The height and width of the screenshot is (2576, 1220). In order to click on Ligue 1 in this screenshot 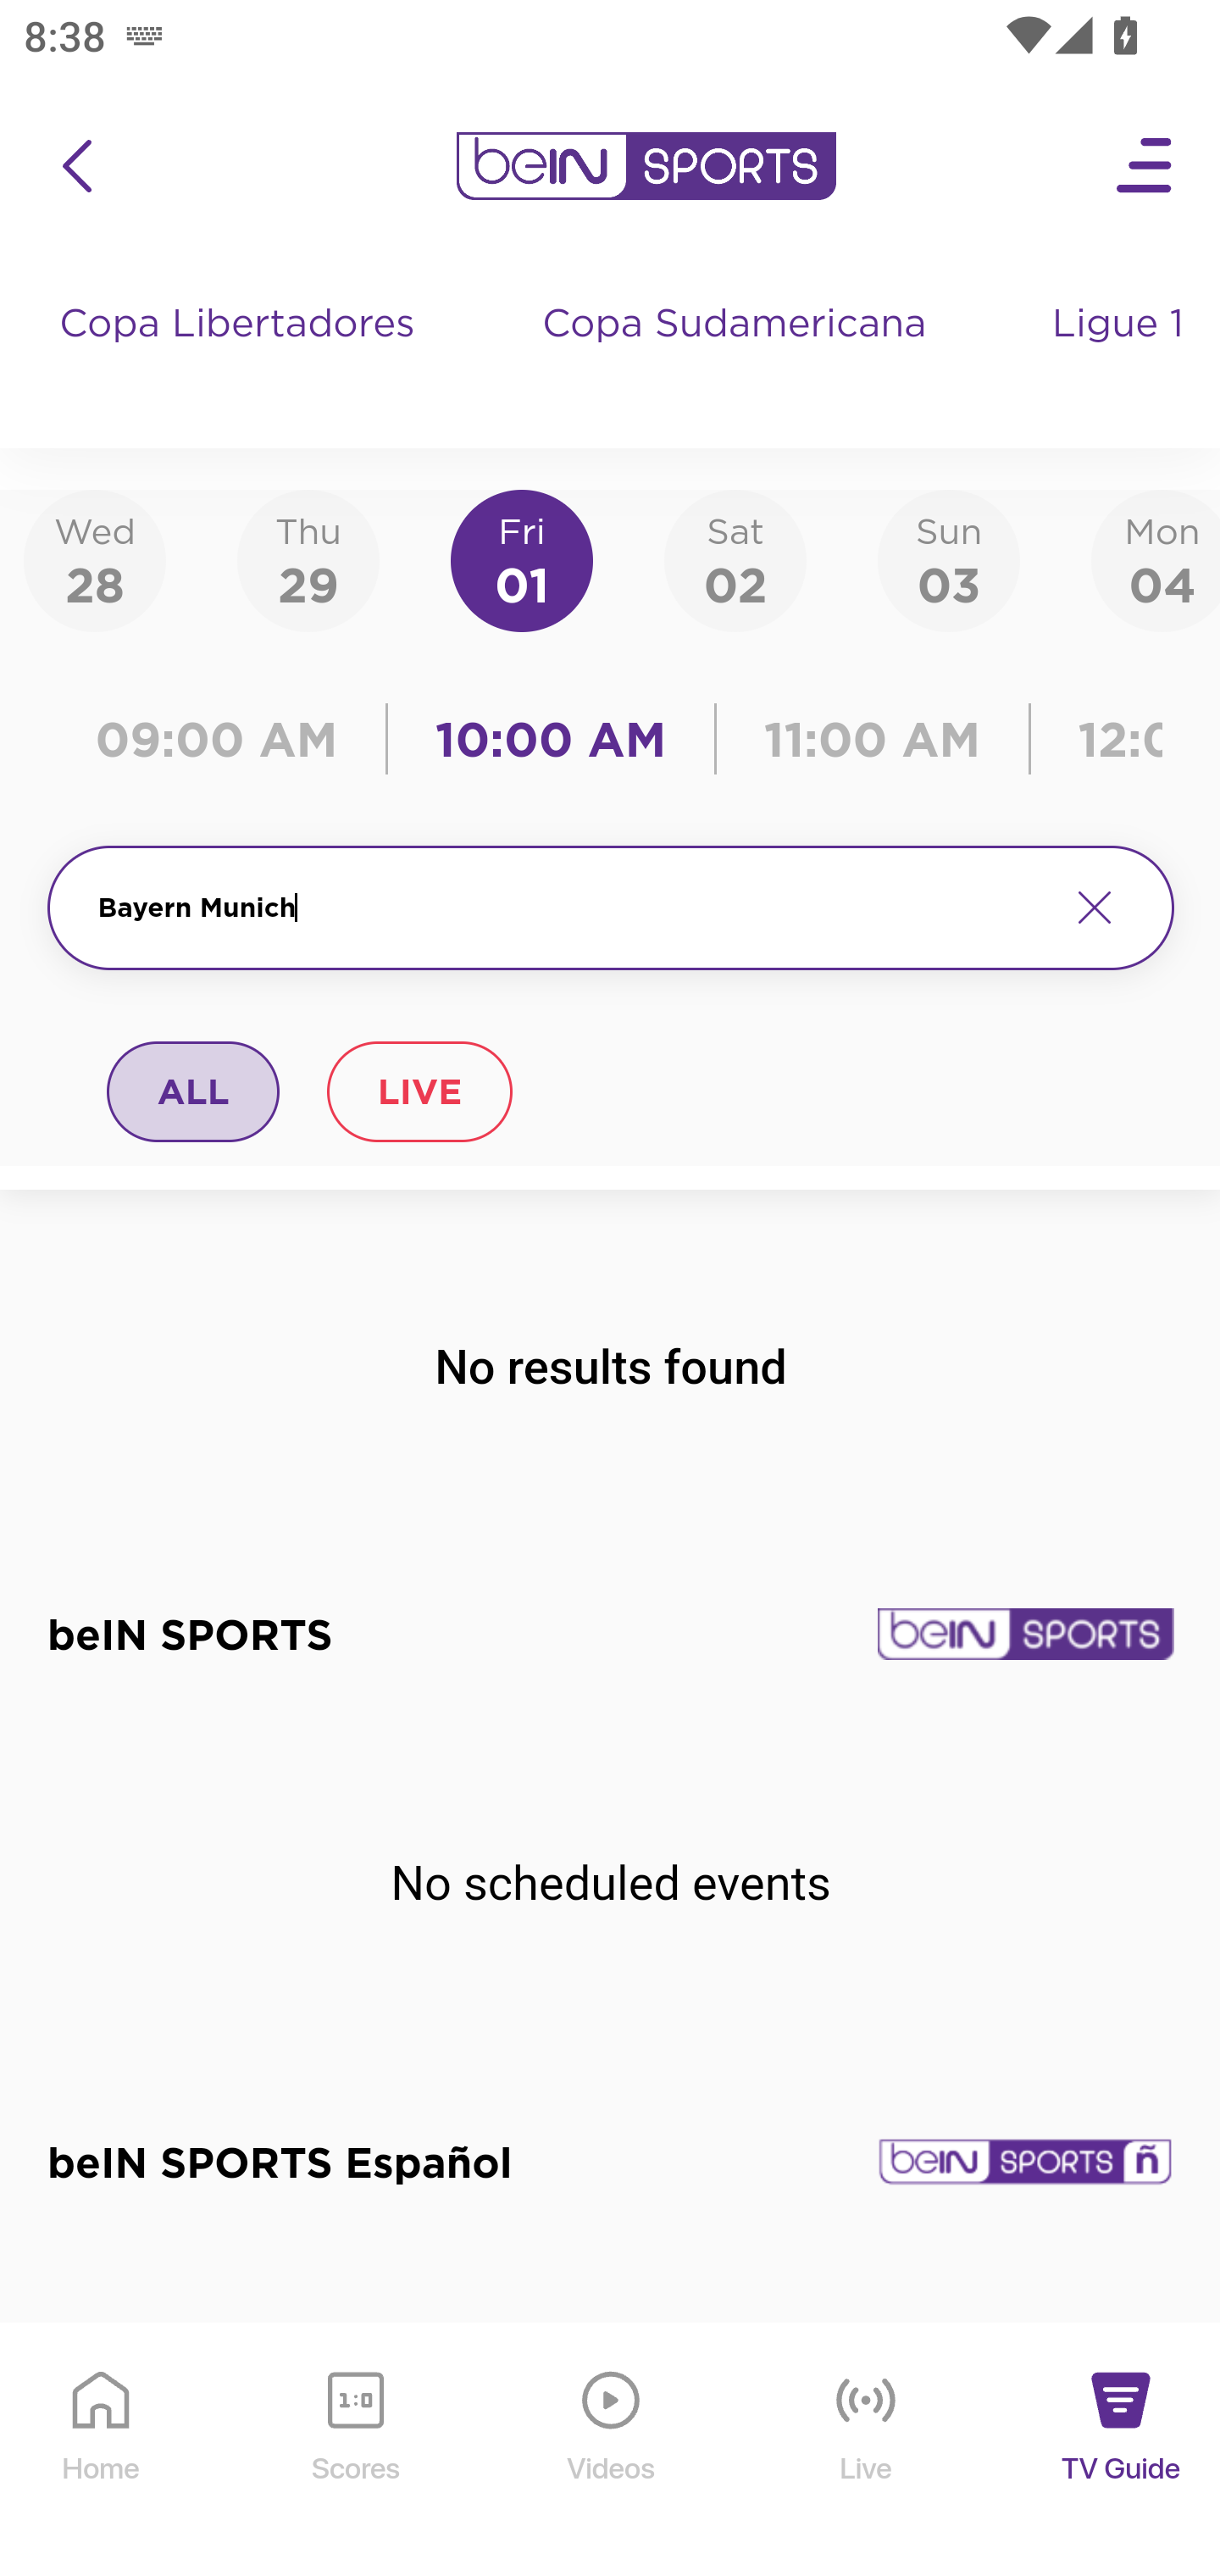, I will do `click(1121, 356)`.